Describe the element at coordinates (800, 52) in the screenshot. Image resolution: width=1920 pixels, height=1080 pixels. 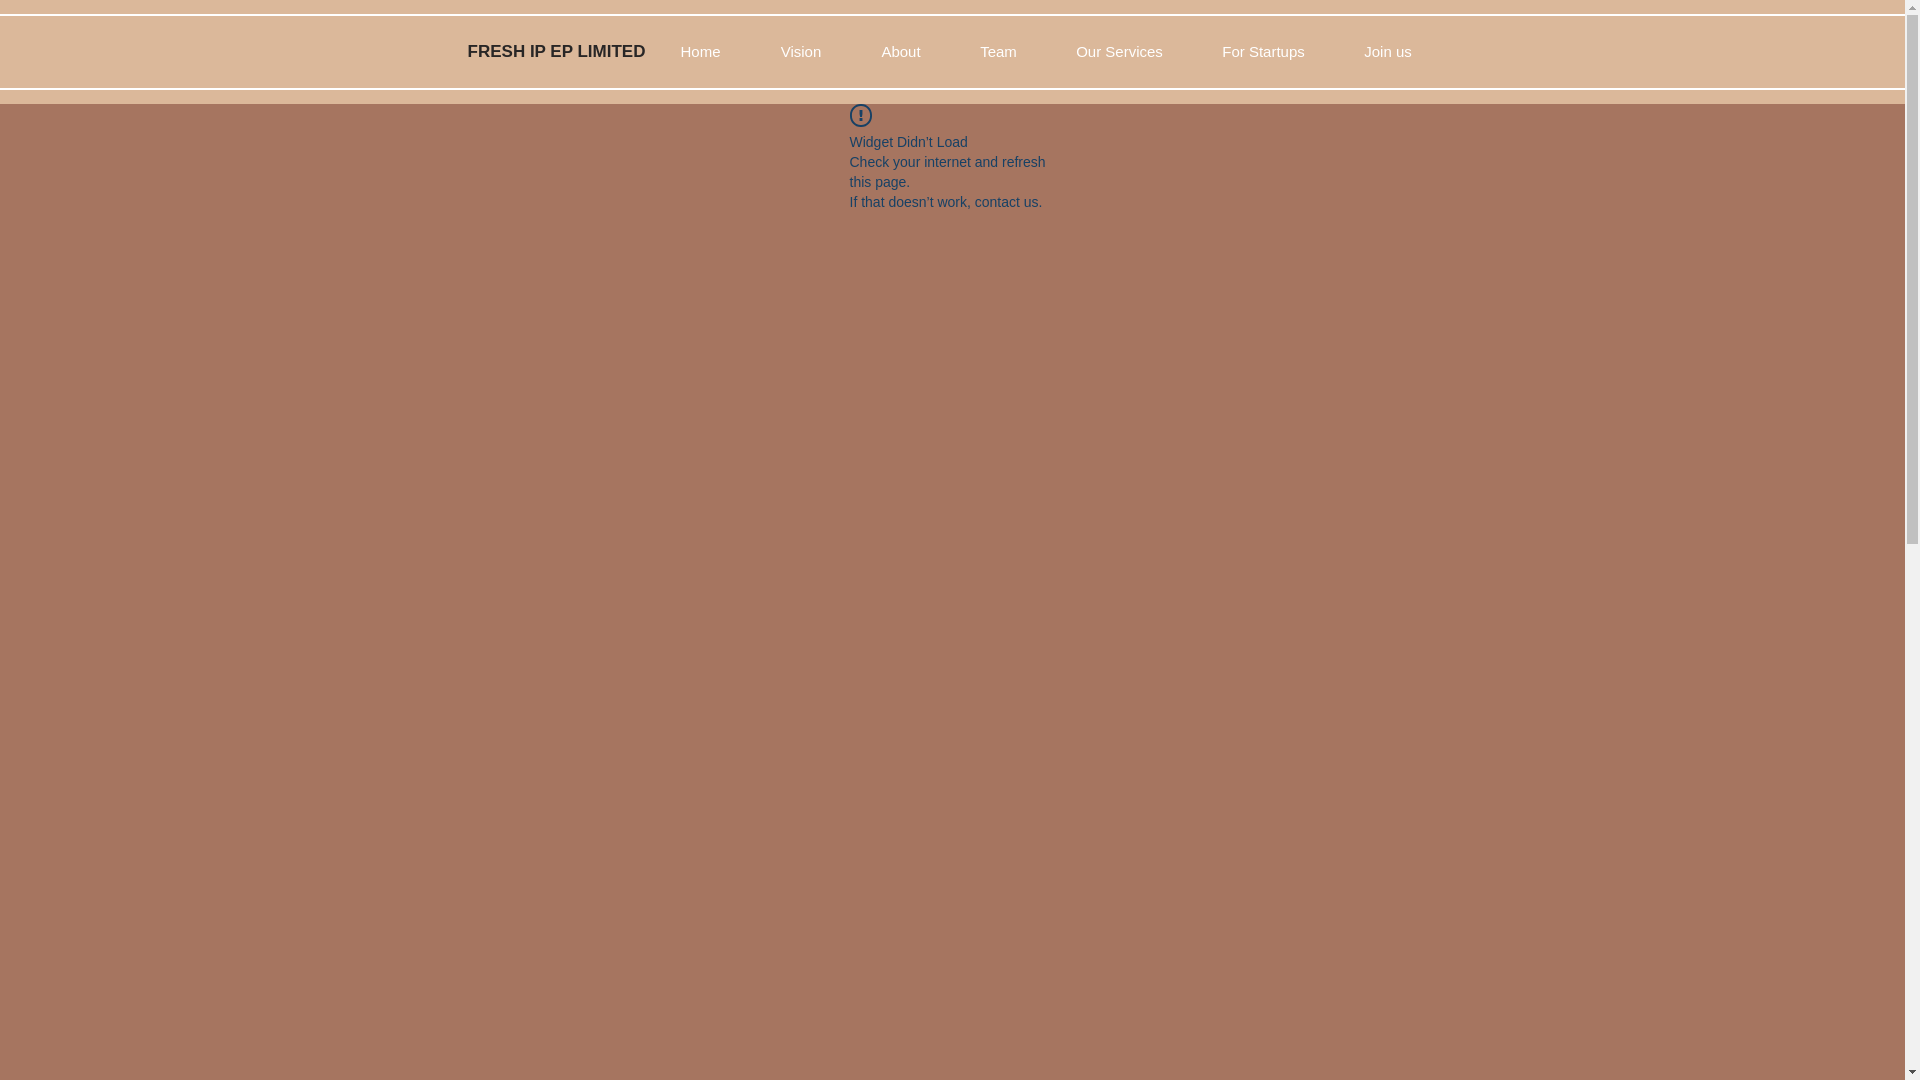
I see `Vision` at that location.